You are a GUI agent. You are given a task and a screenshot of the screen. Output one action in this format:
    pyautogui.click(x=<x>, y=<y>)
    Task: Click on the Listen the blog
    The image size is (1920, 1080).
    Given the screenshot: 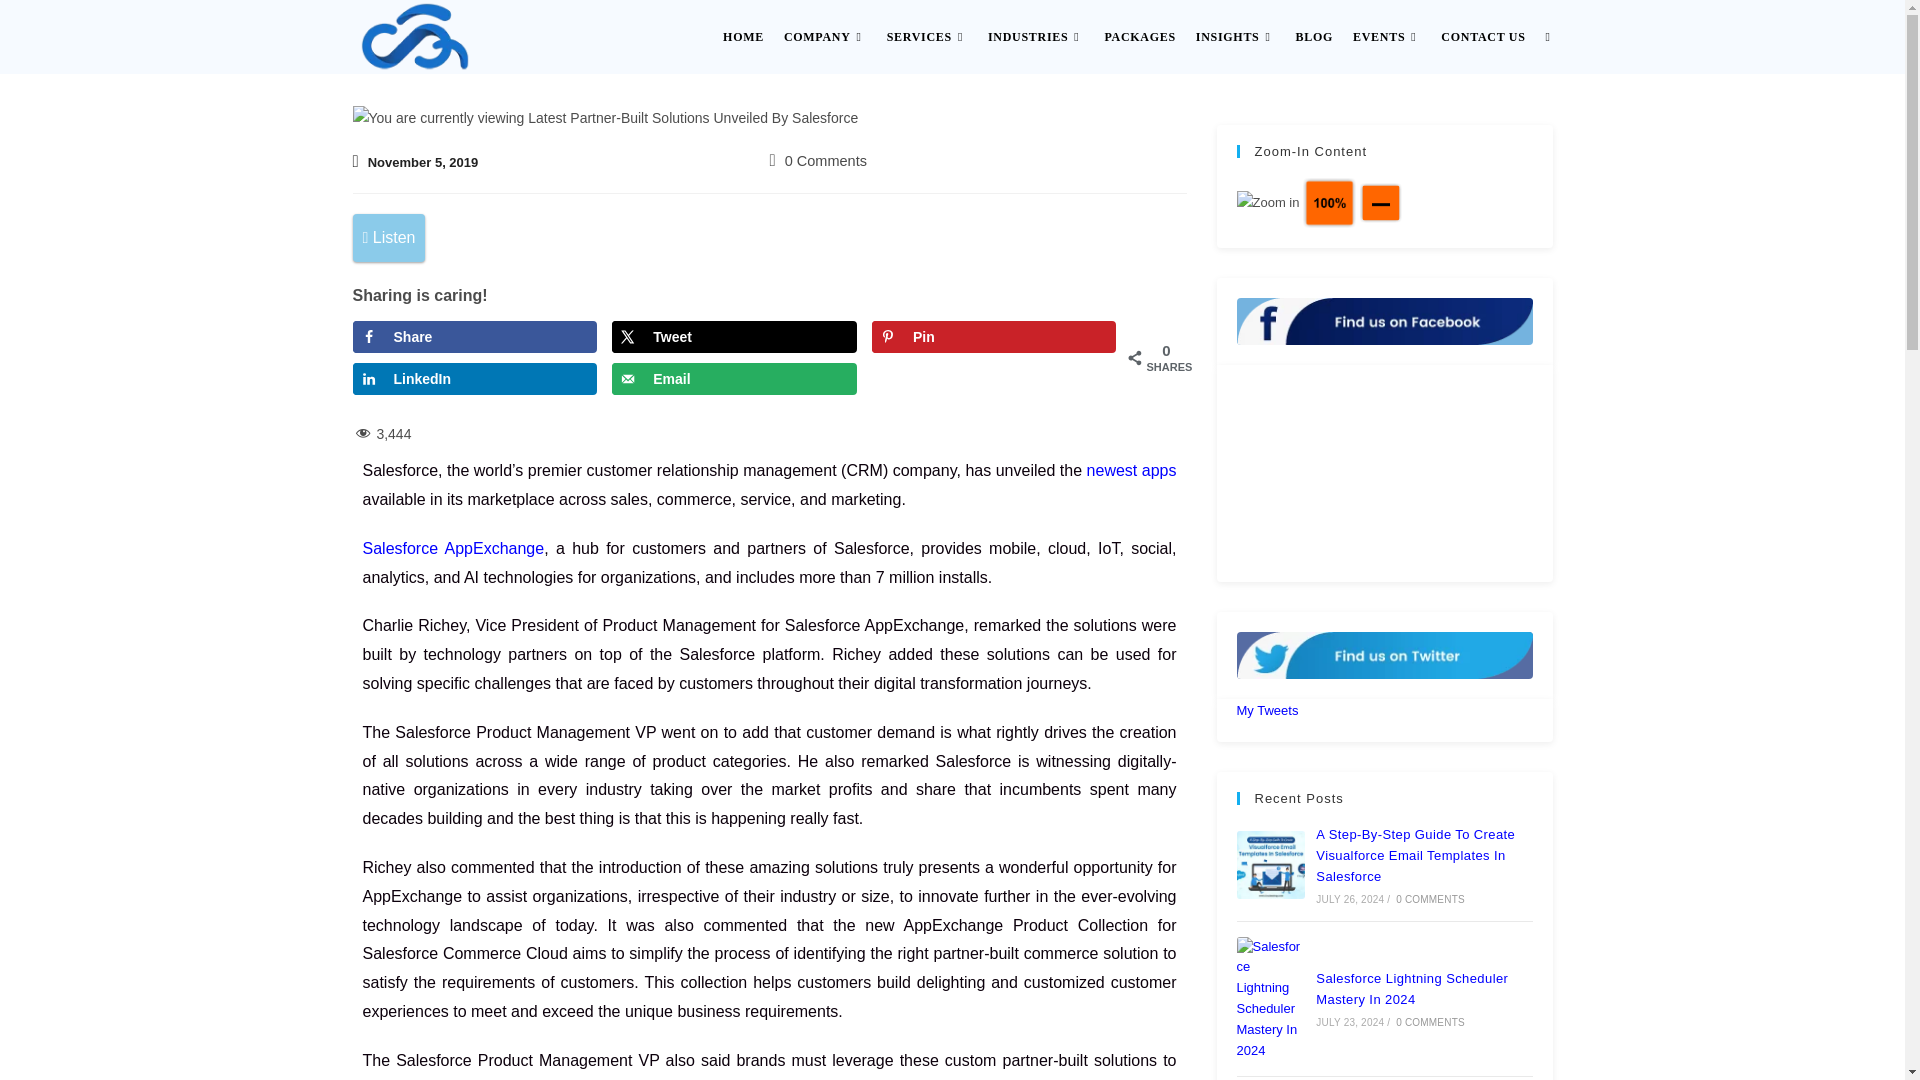 What is the action you would take?
    pyautogui.click(x=388, y=238)
    